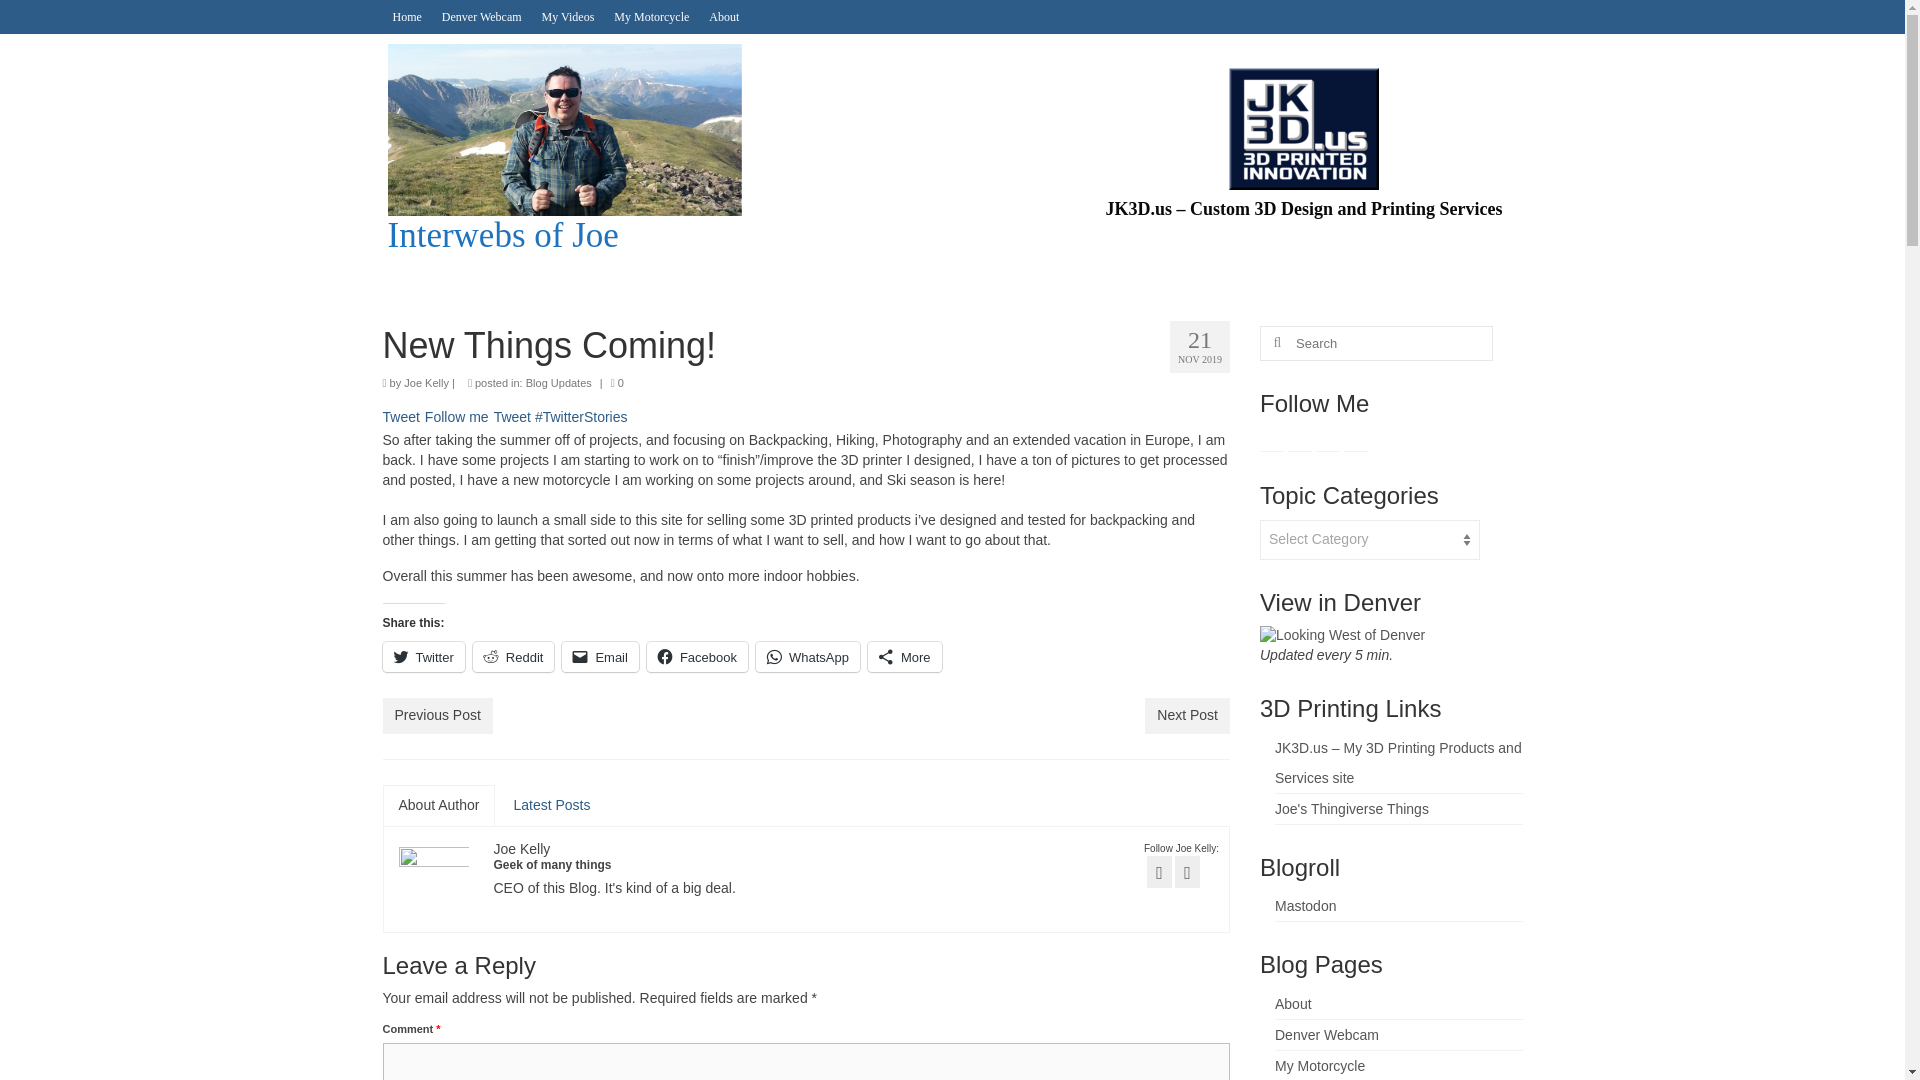 The height and width of the screenshot is (1080, 1920). What do you see at coordinates (568, 16) in the screenshot?
I see `My Videos` at bounding box center [568, 16].